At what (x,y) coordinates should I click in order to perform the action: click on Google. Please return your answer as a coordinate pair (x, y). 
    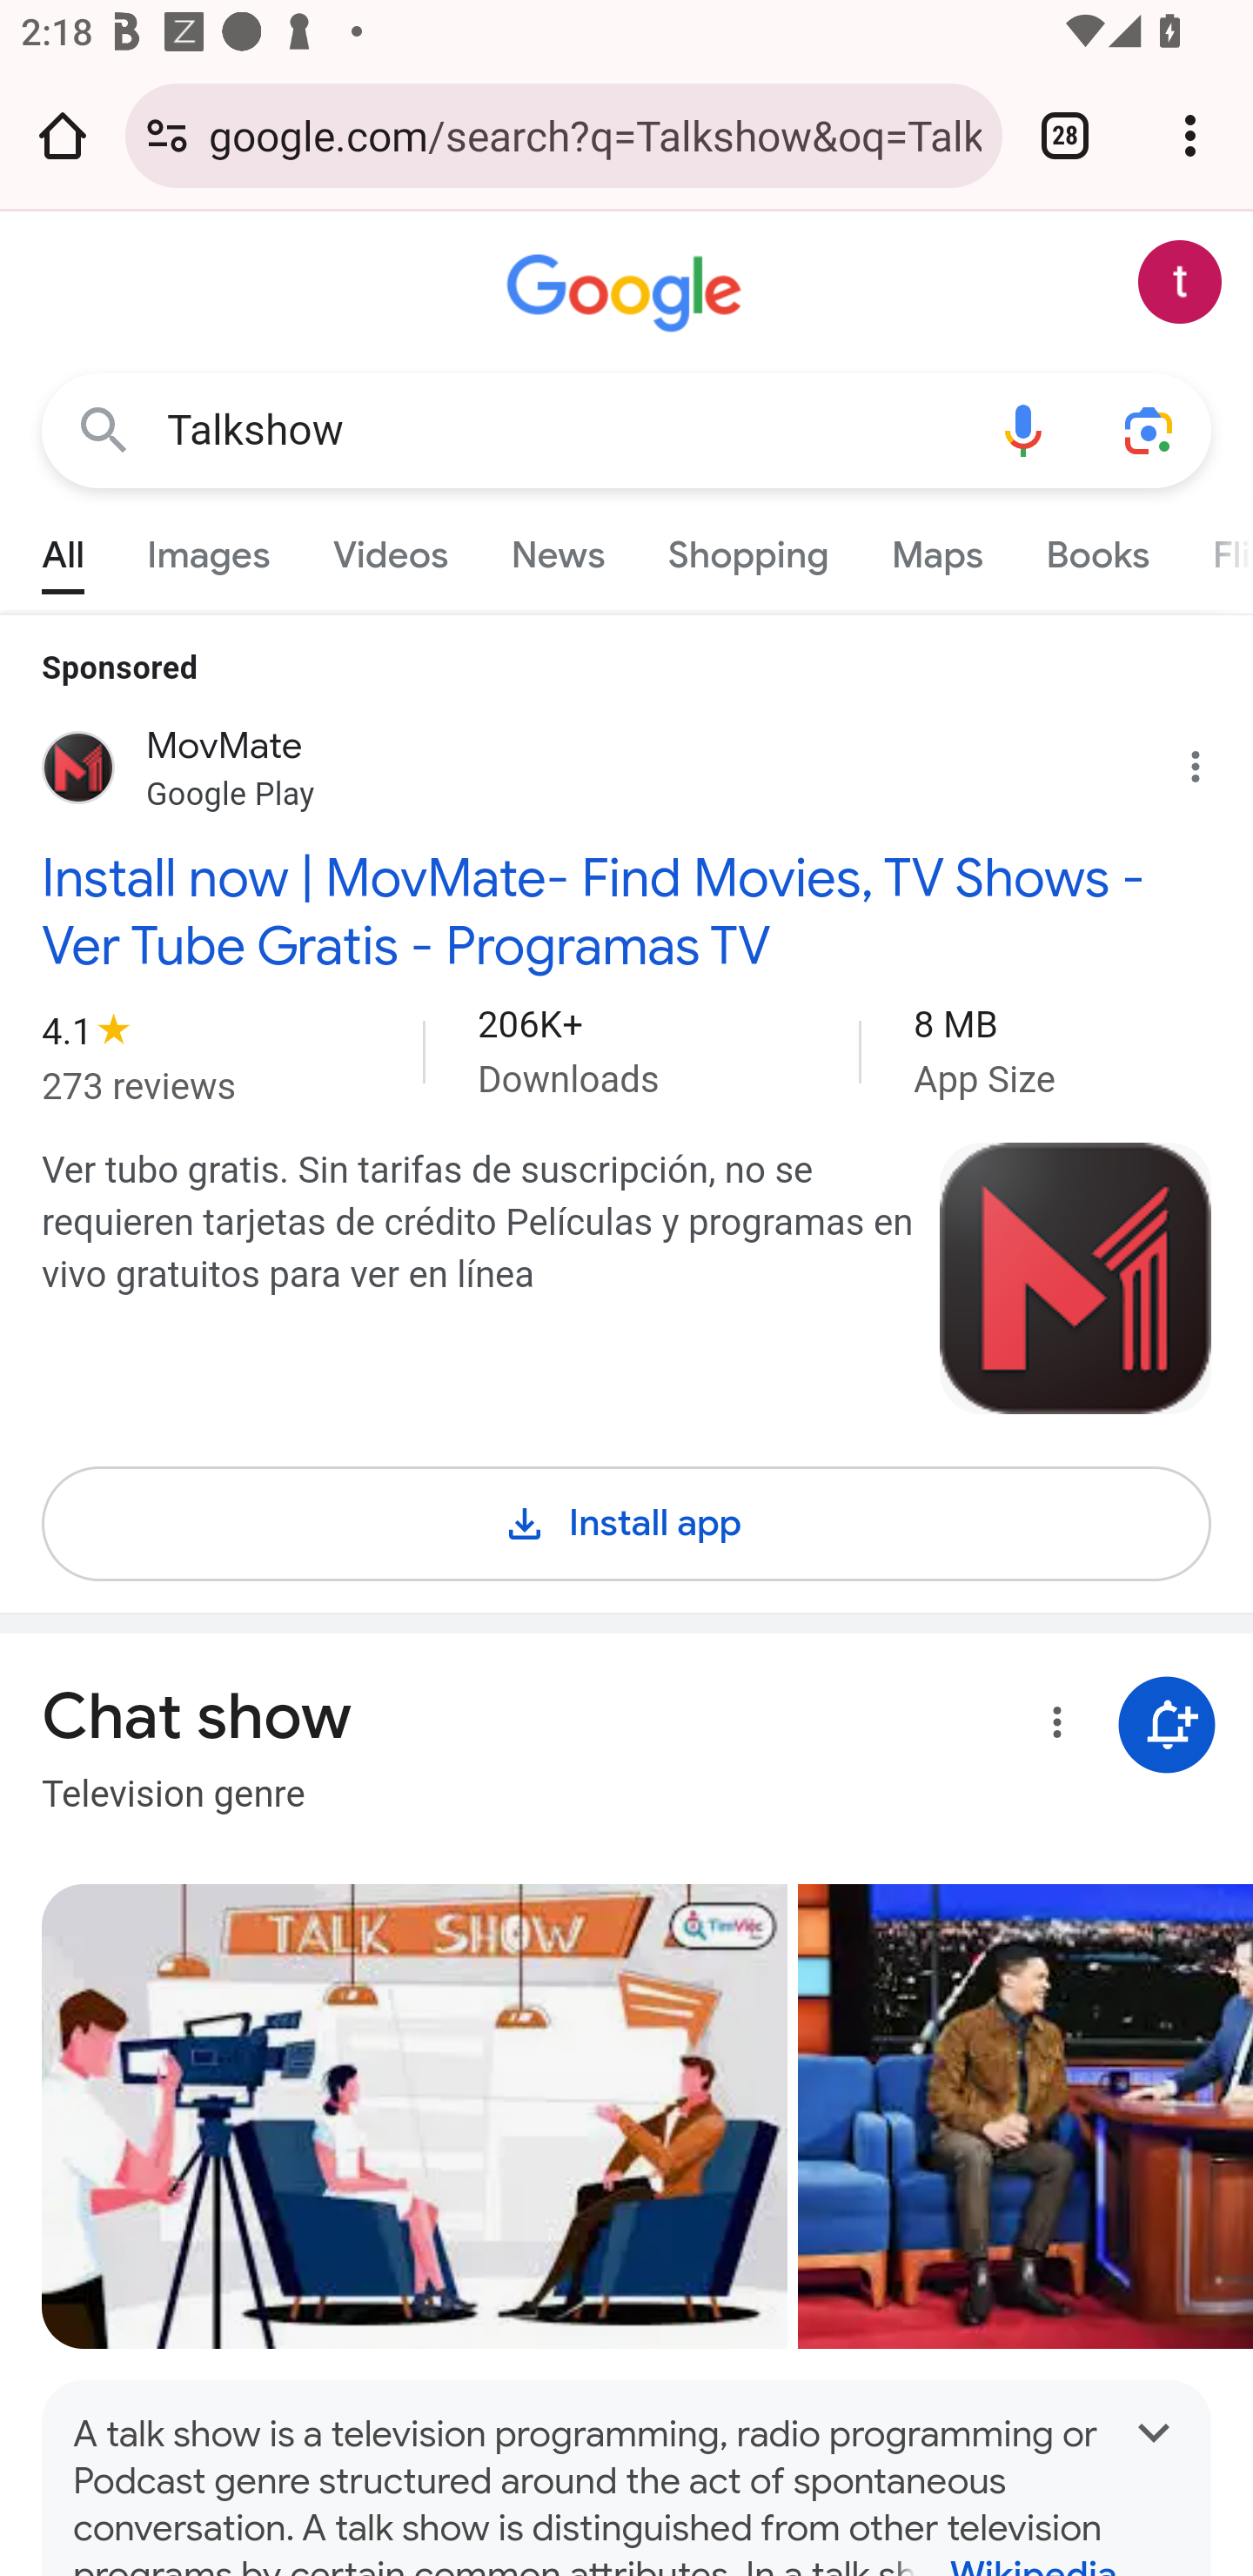
    Looking at the image, I should click on (626, 294).